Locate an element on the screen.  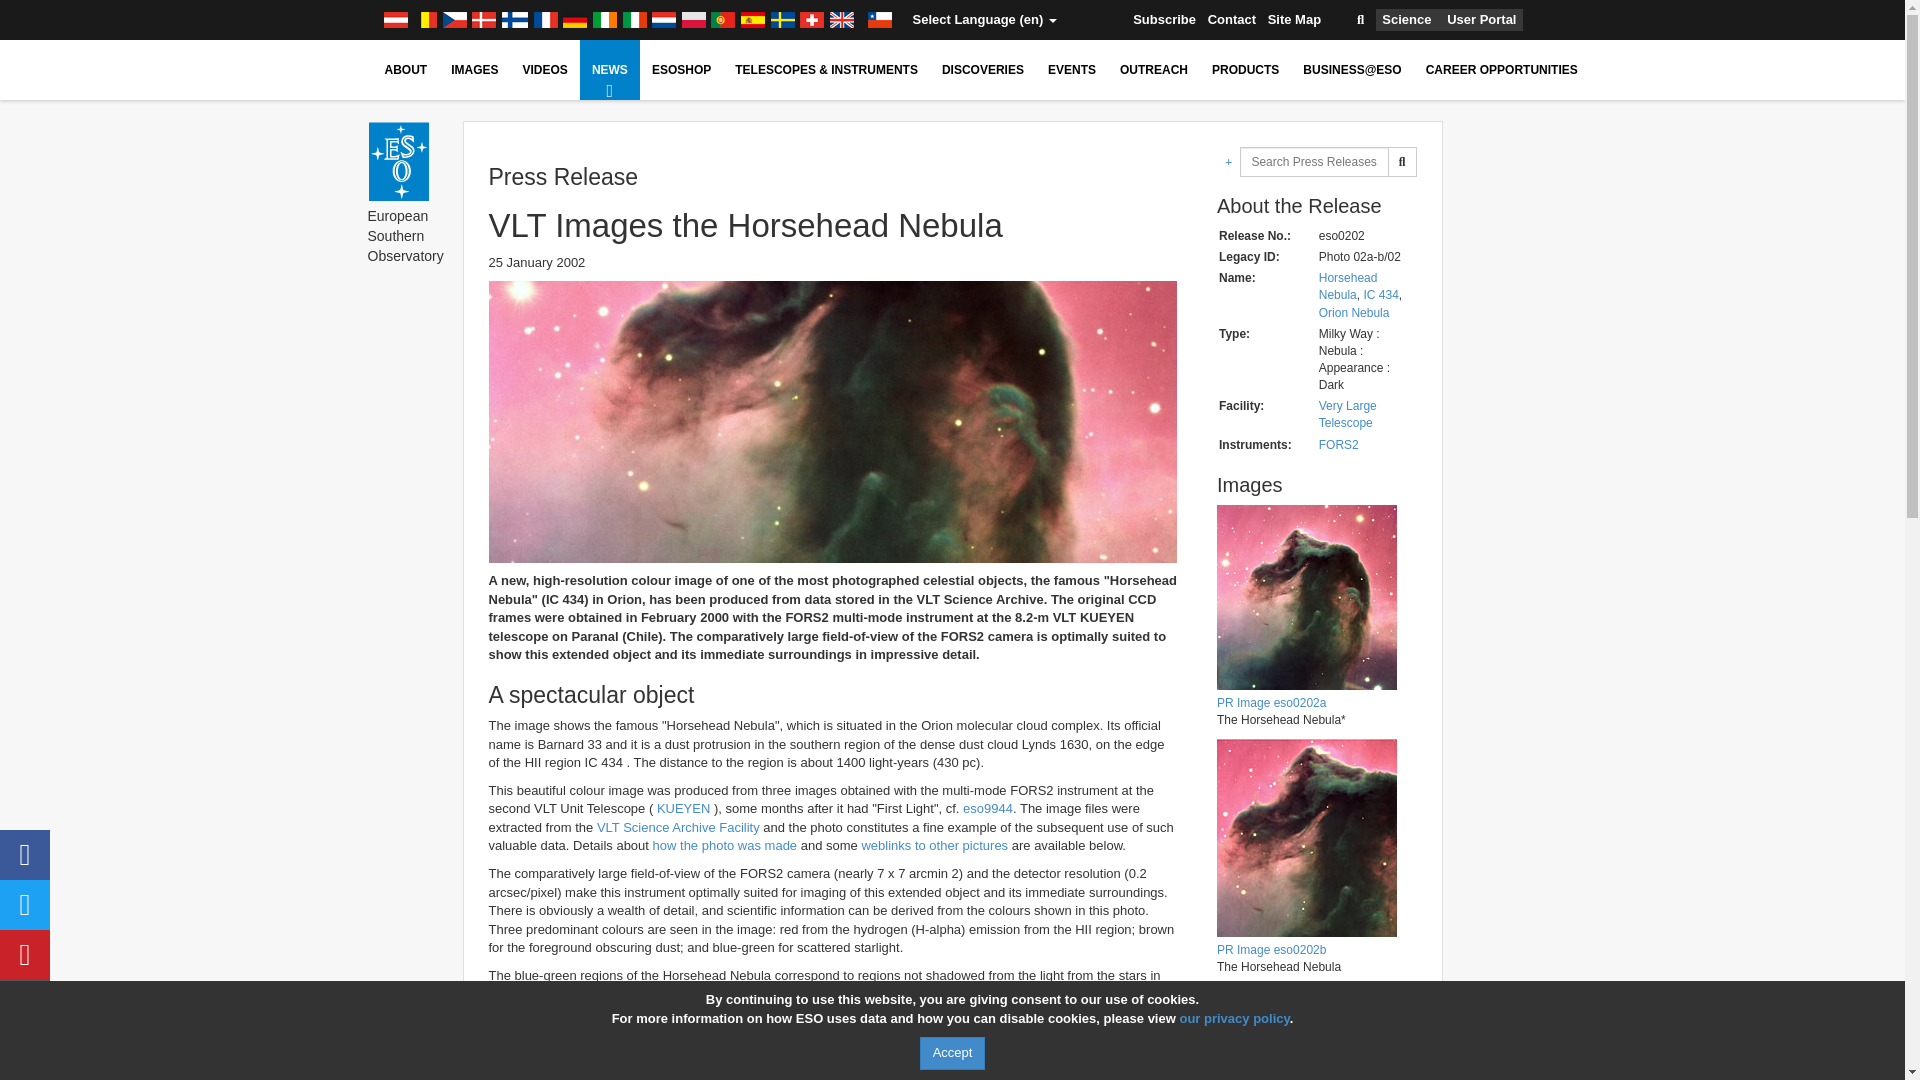
Italy is located at coordinates (635, 20).